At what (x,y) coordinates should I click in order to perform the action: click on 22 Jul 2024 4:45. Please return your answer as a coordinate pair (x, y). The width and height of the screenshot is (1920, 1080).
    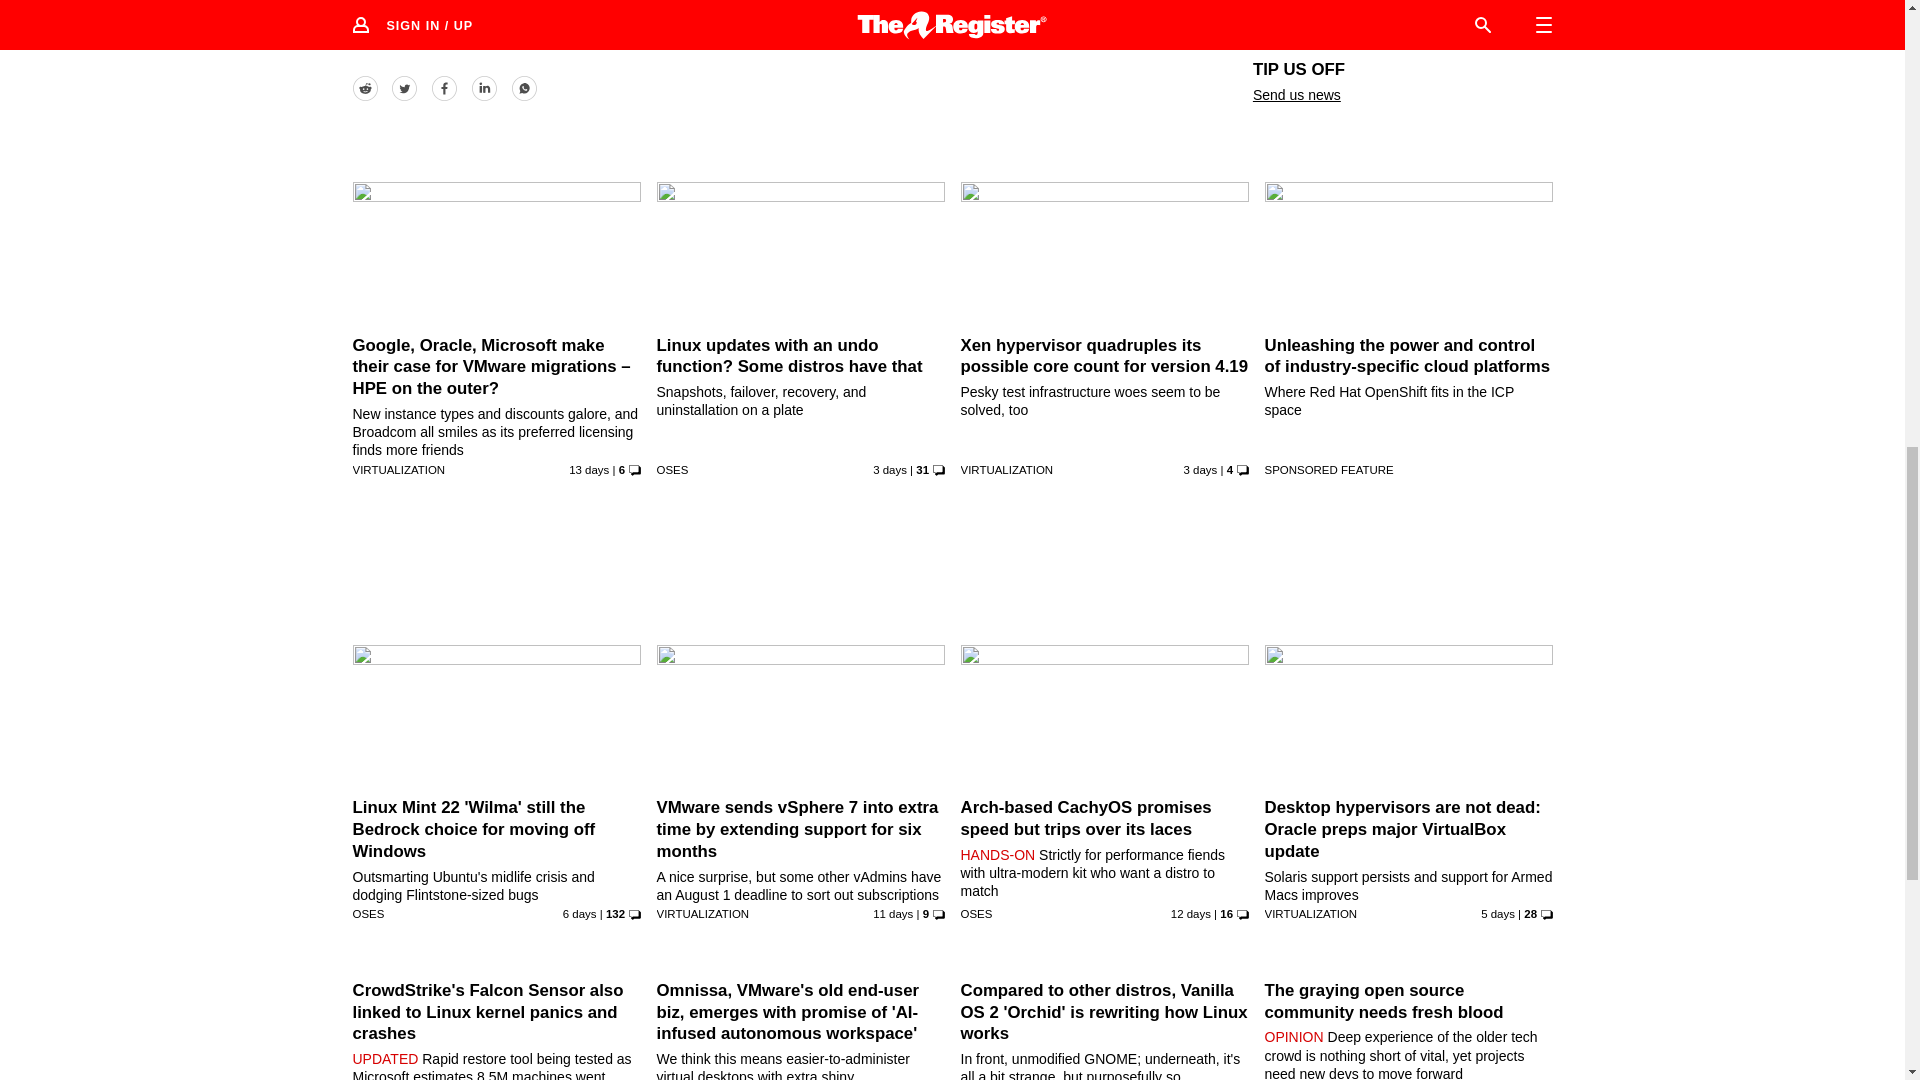
    Looking at the image, I should click on (588, 470).